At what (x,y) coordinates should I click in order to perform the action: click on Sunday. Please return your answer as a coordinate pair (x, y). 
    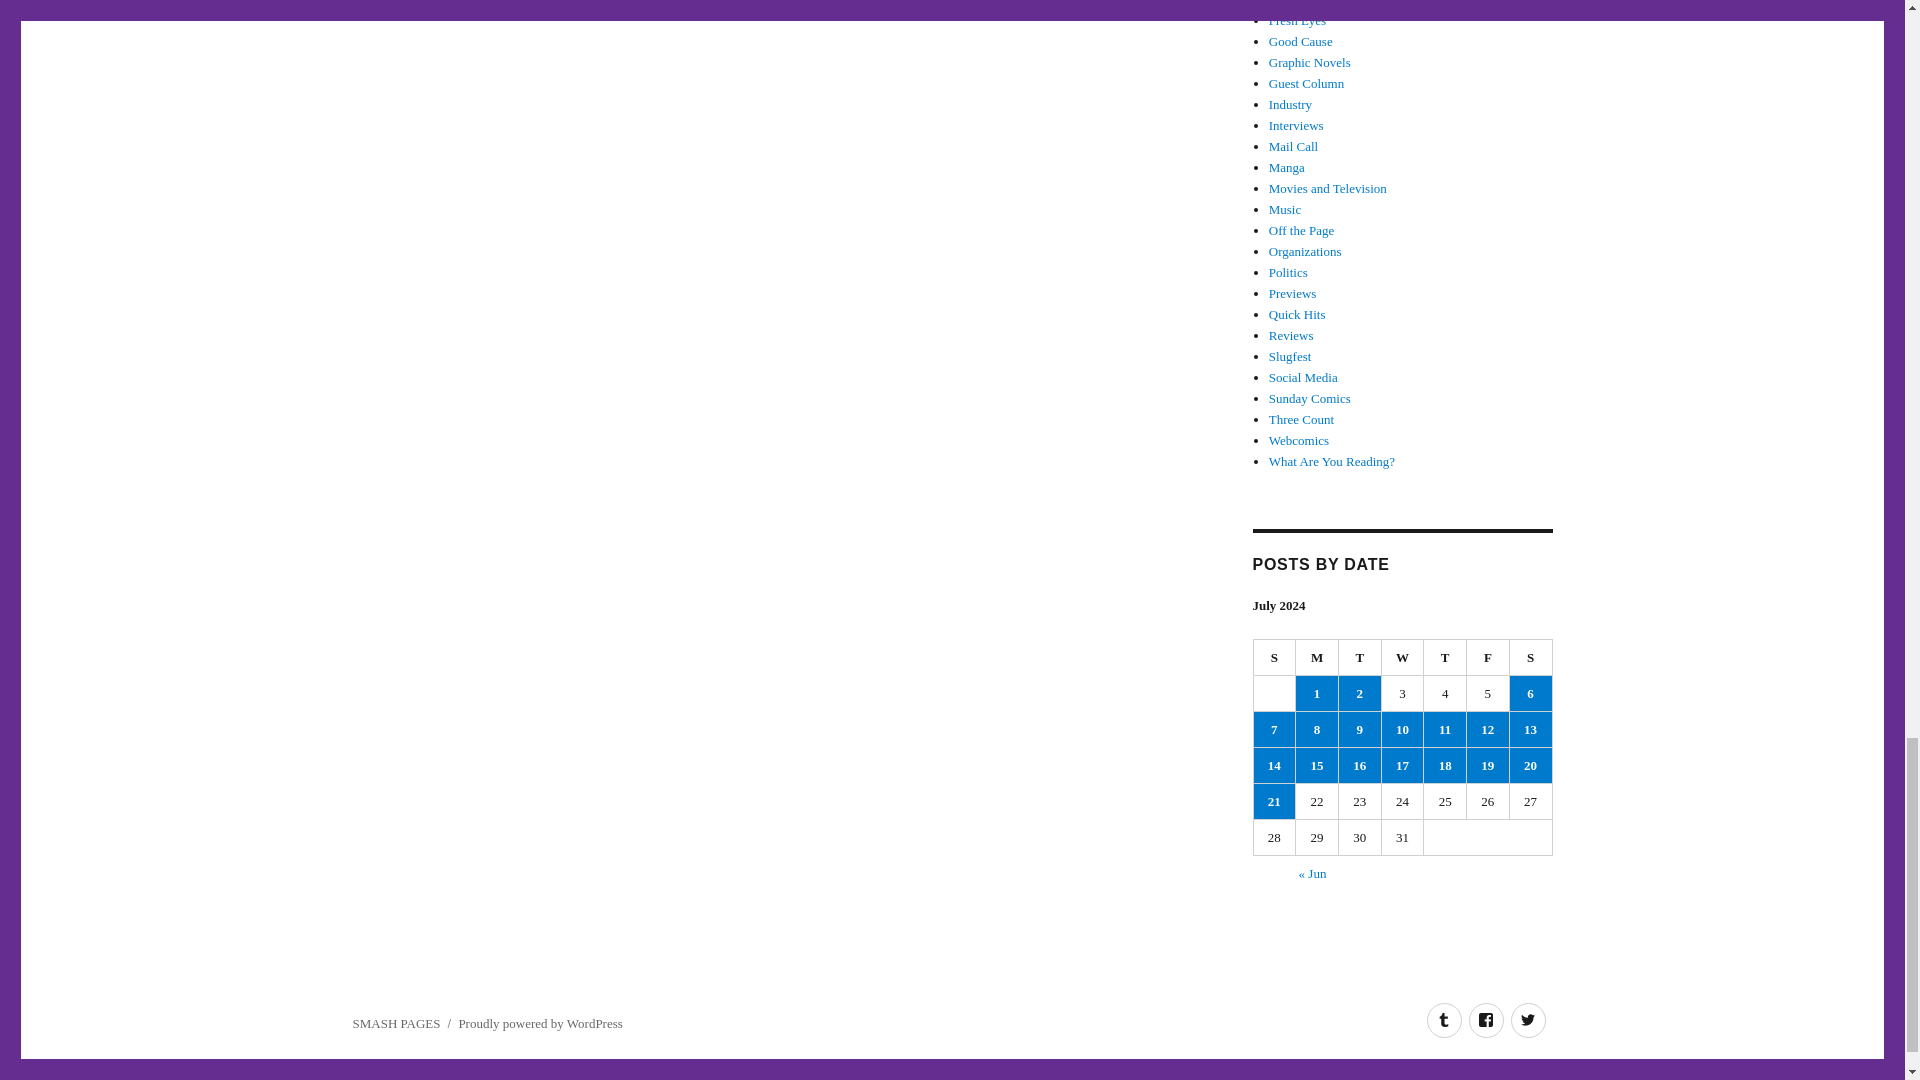
    Looking at the image, I should click on (1275, 658).